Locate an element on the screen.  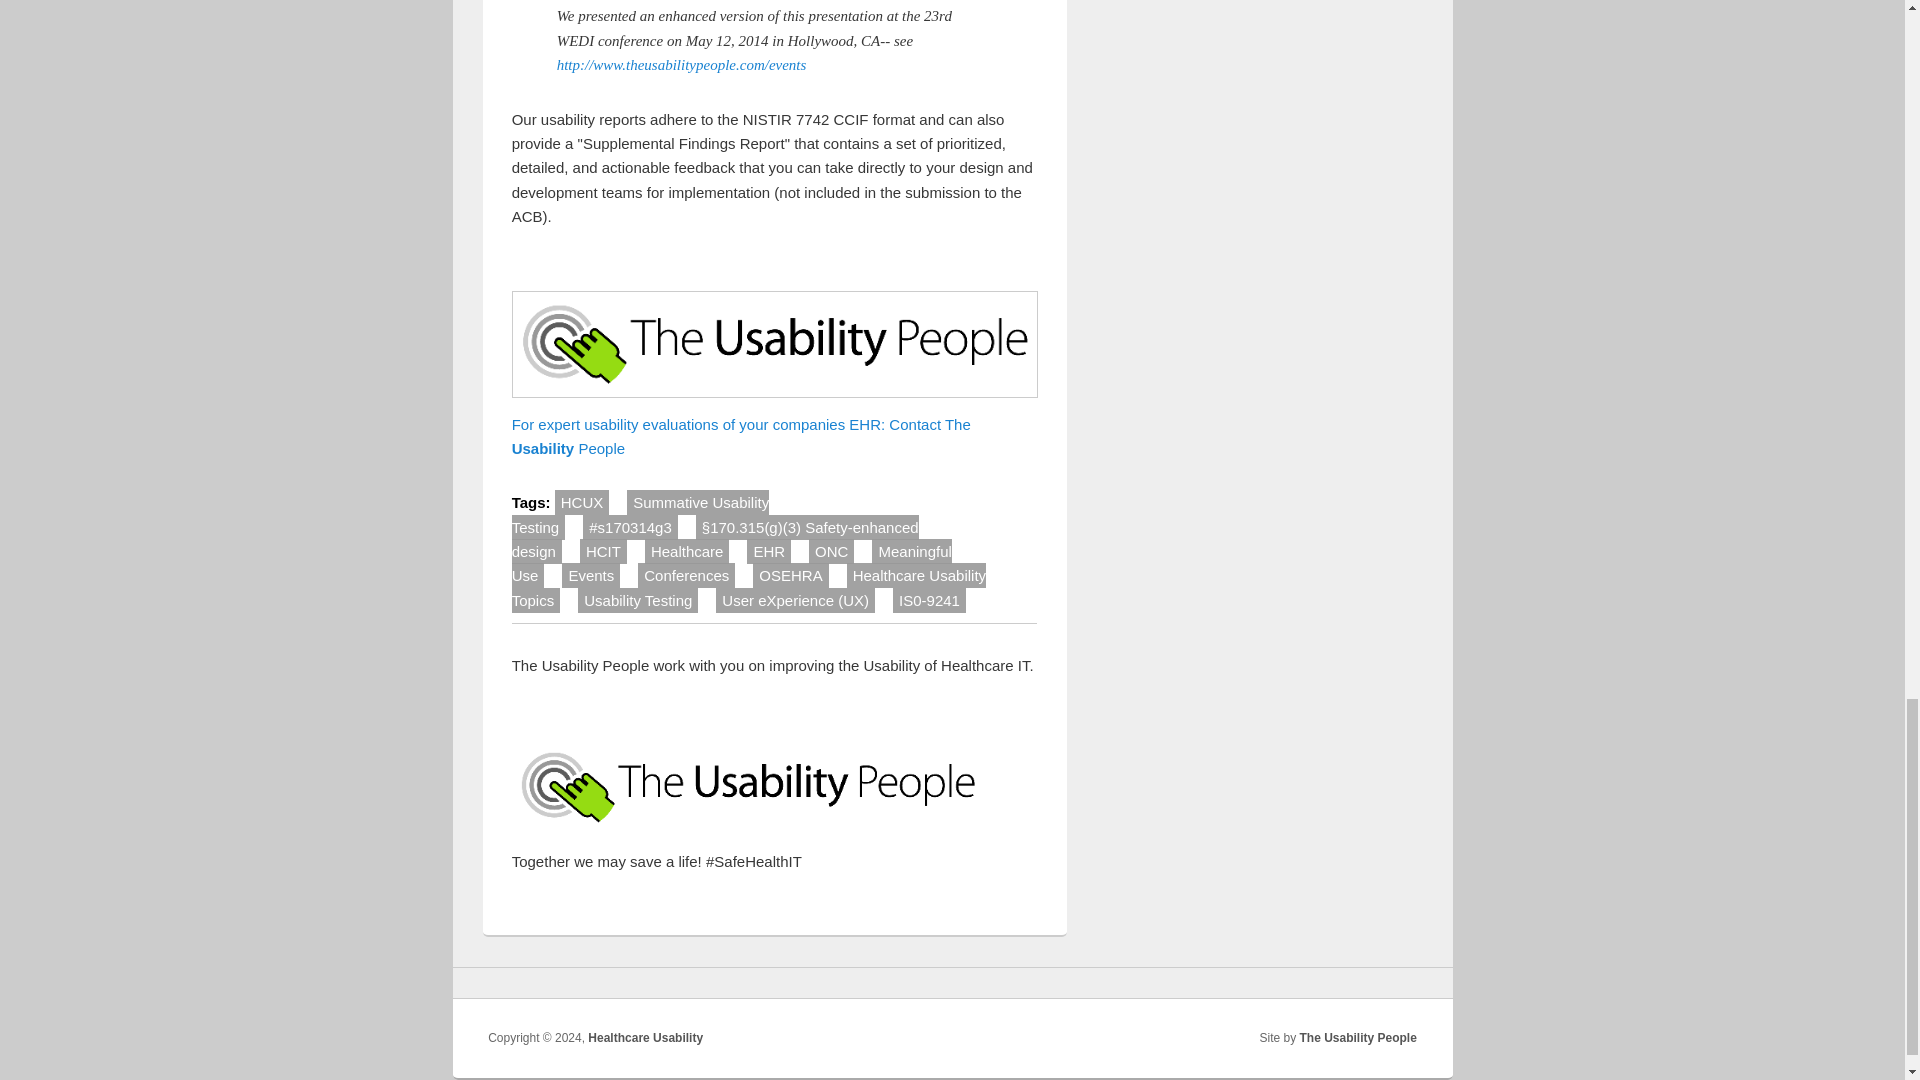
HCIT is located at coordinates (603, 550).